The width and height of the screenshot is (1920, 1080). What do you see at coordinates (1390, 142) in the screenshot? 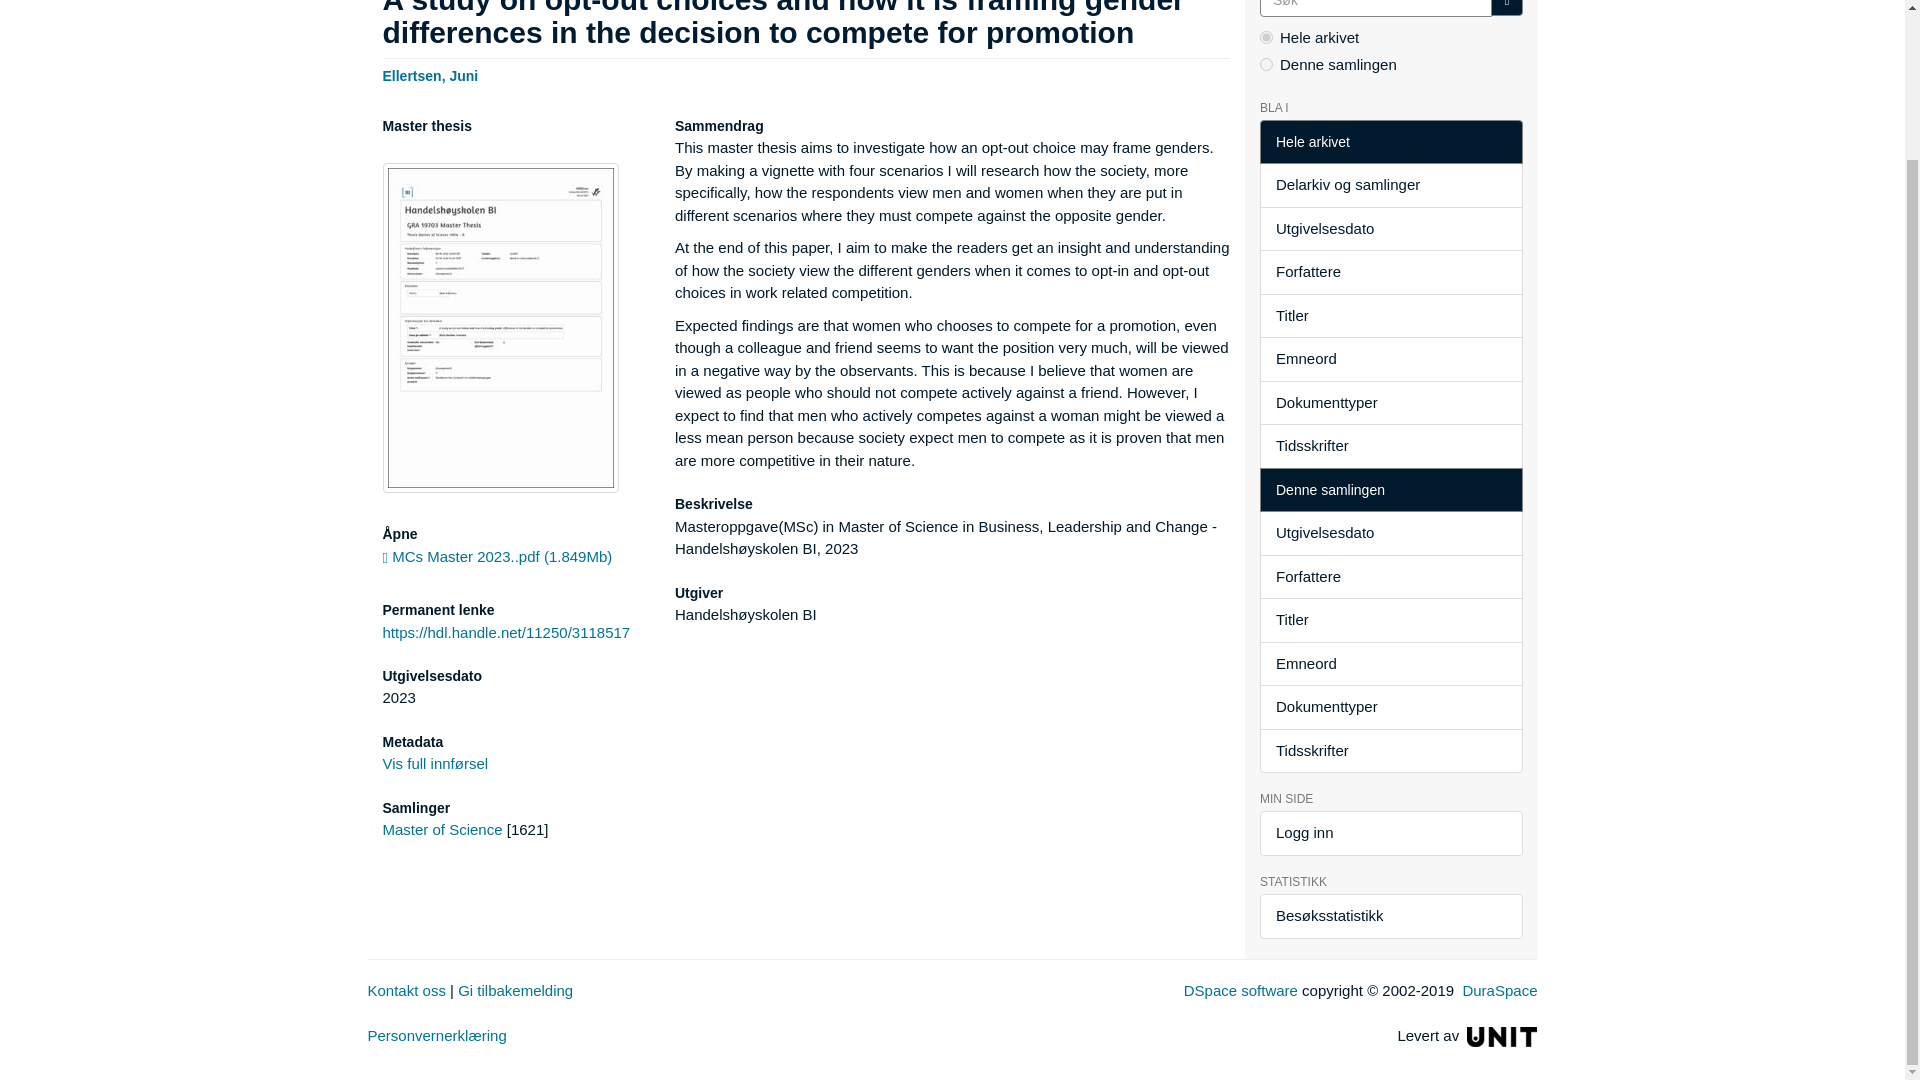
I see `Hele arkivet` at bounding box center [1390, 142].